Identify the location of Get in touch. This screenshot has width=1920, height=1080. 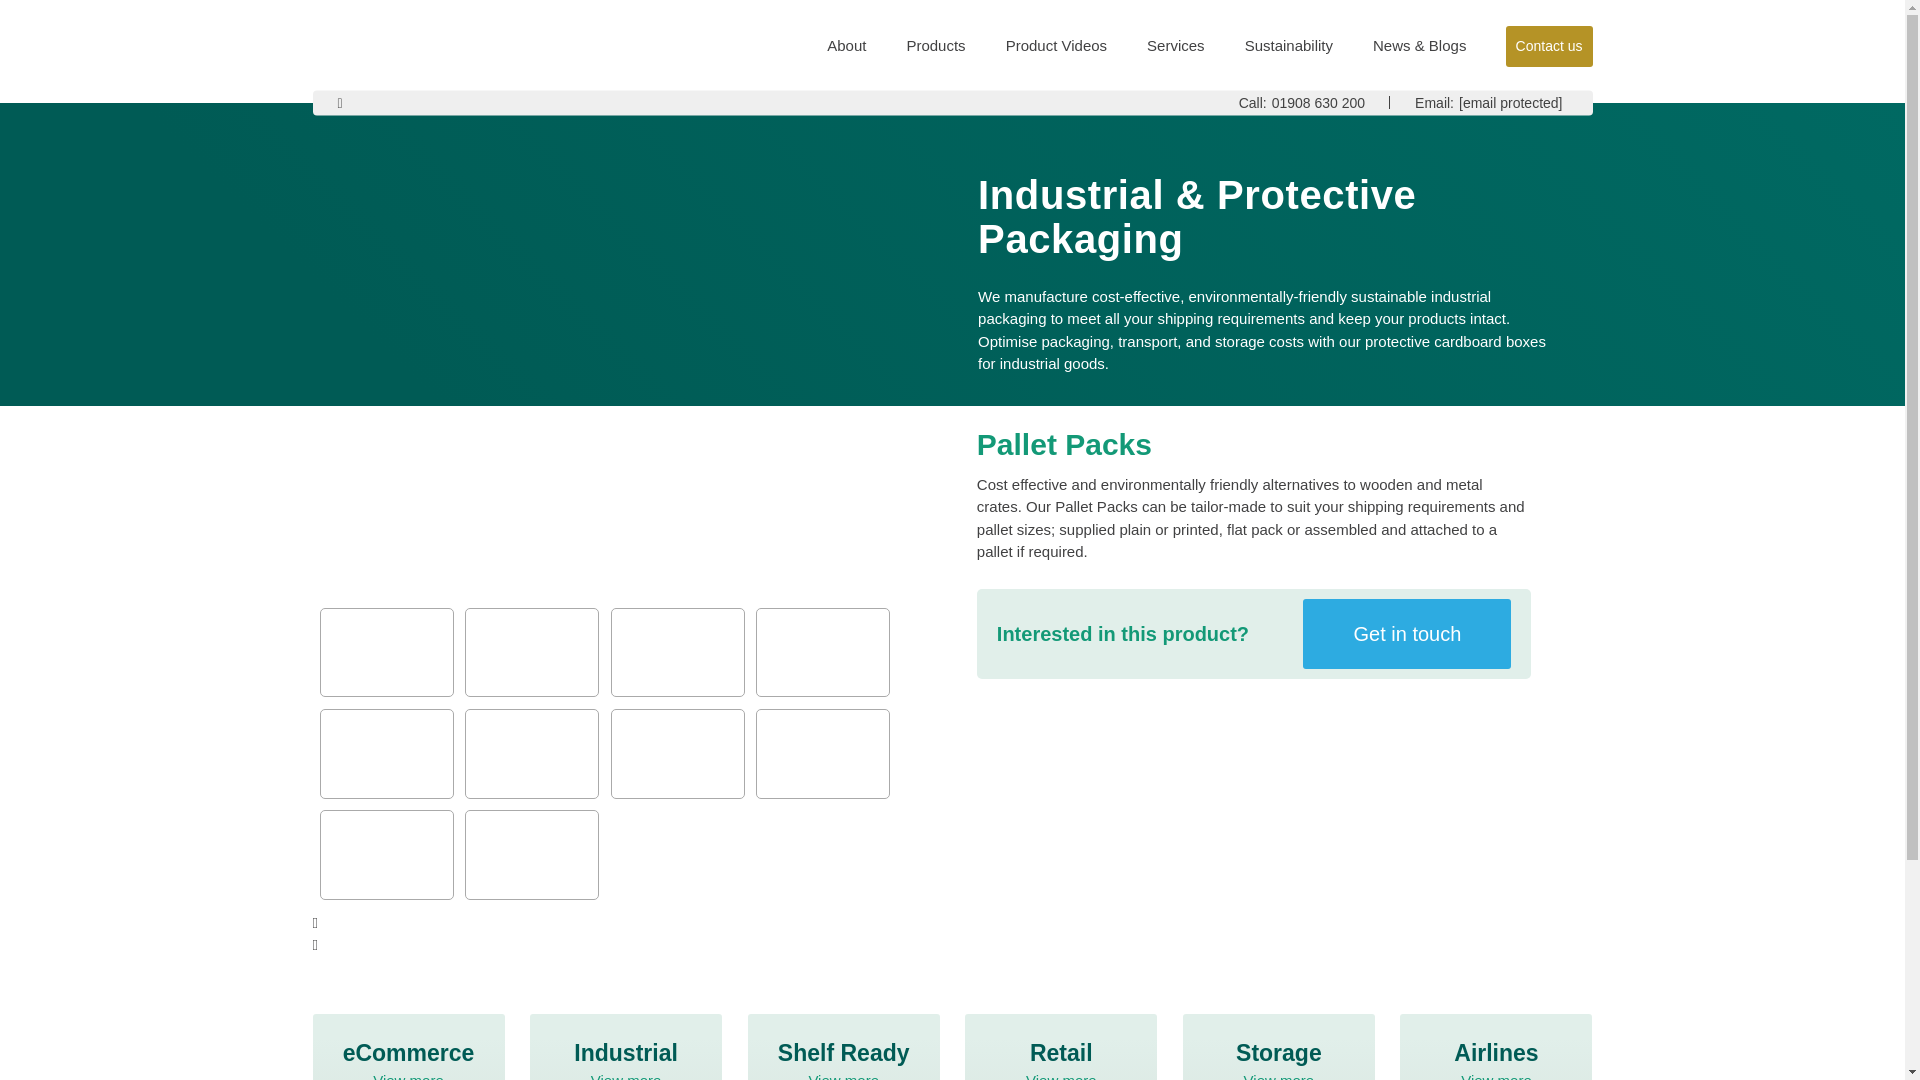
(407, 1047).